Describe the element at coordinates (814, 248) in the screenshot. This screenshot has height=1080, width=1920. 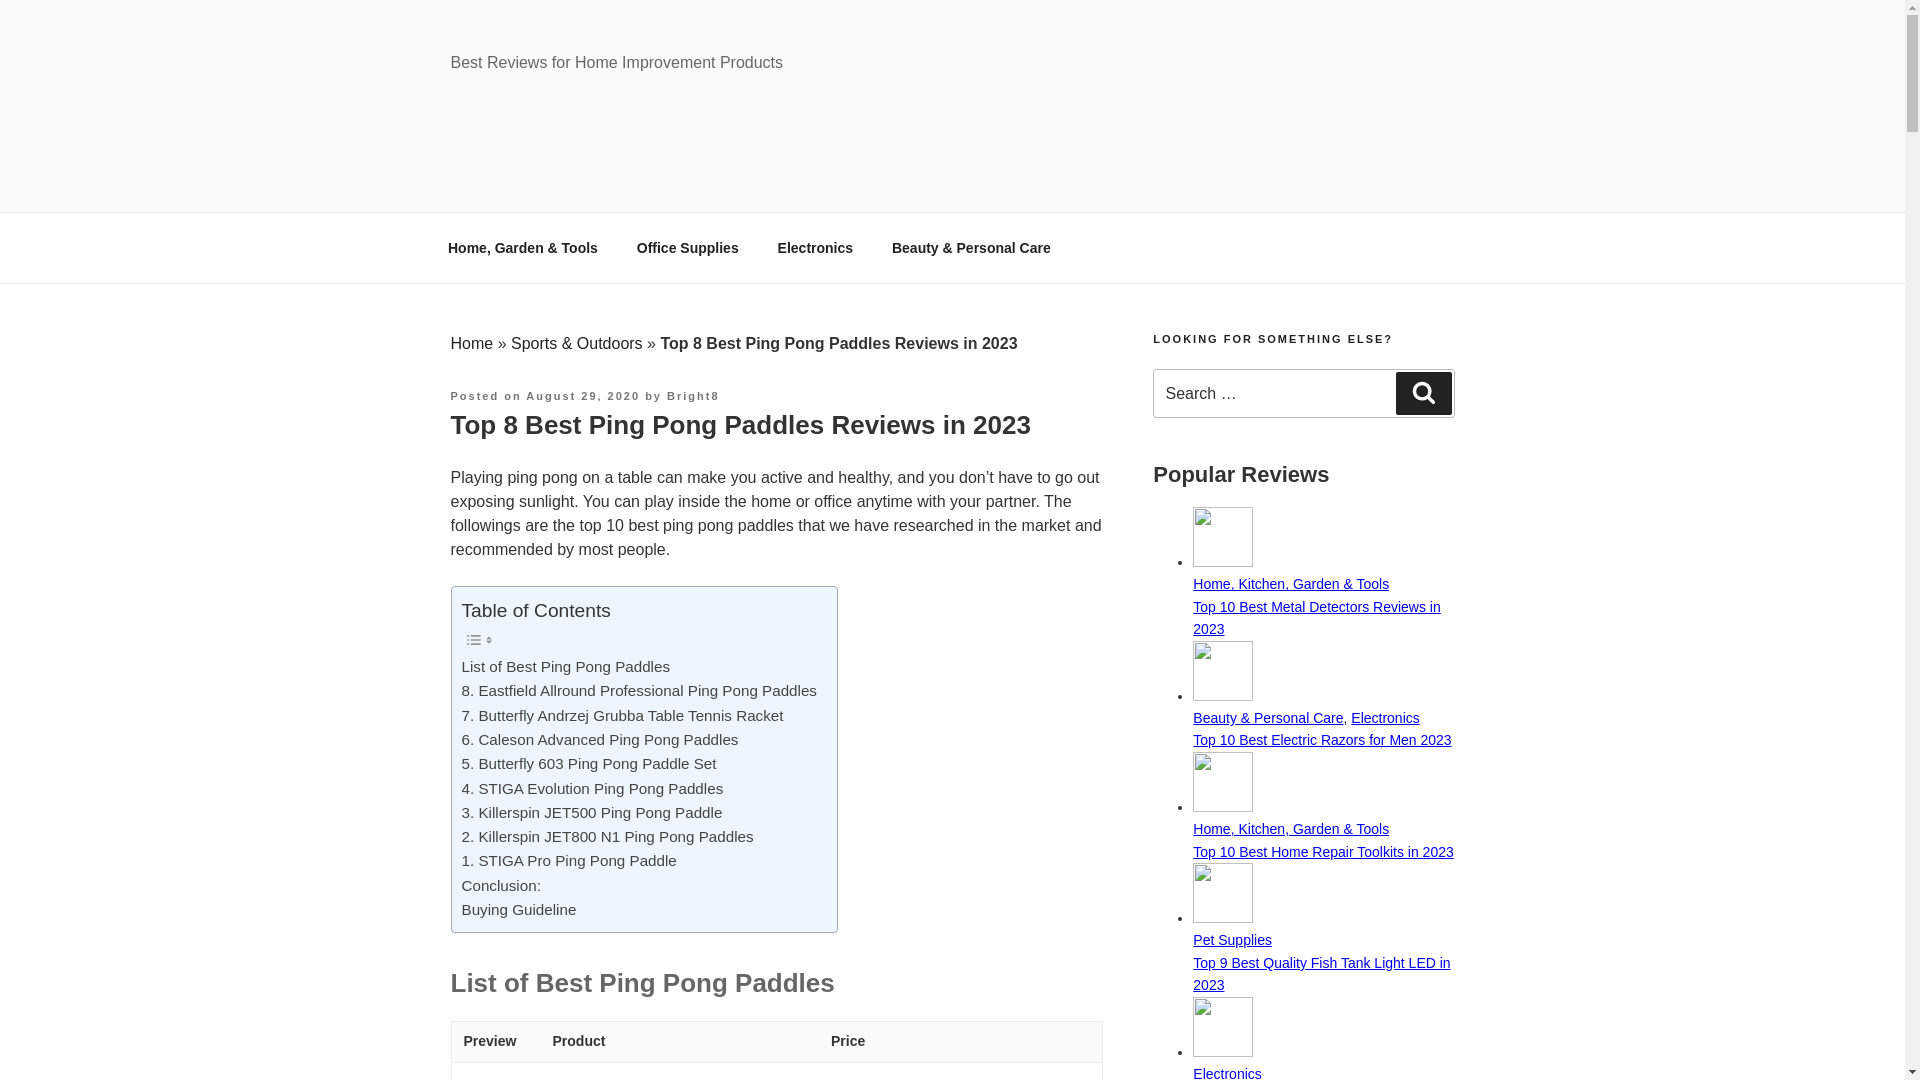
I see `Electronics` at that location.